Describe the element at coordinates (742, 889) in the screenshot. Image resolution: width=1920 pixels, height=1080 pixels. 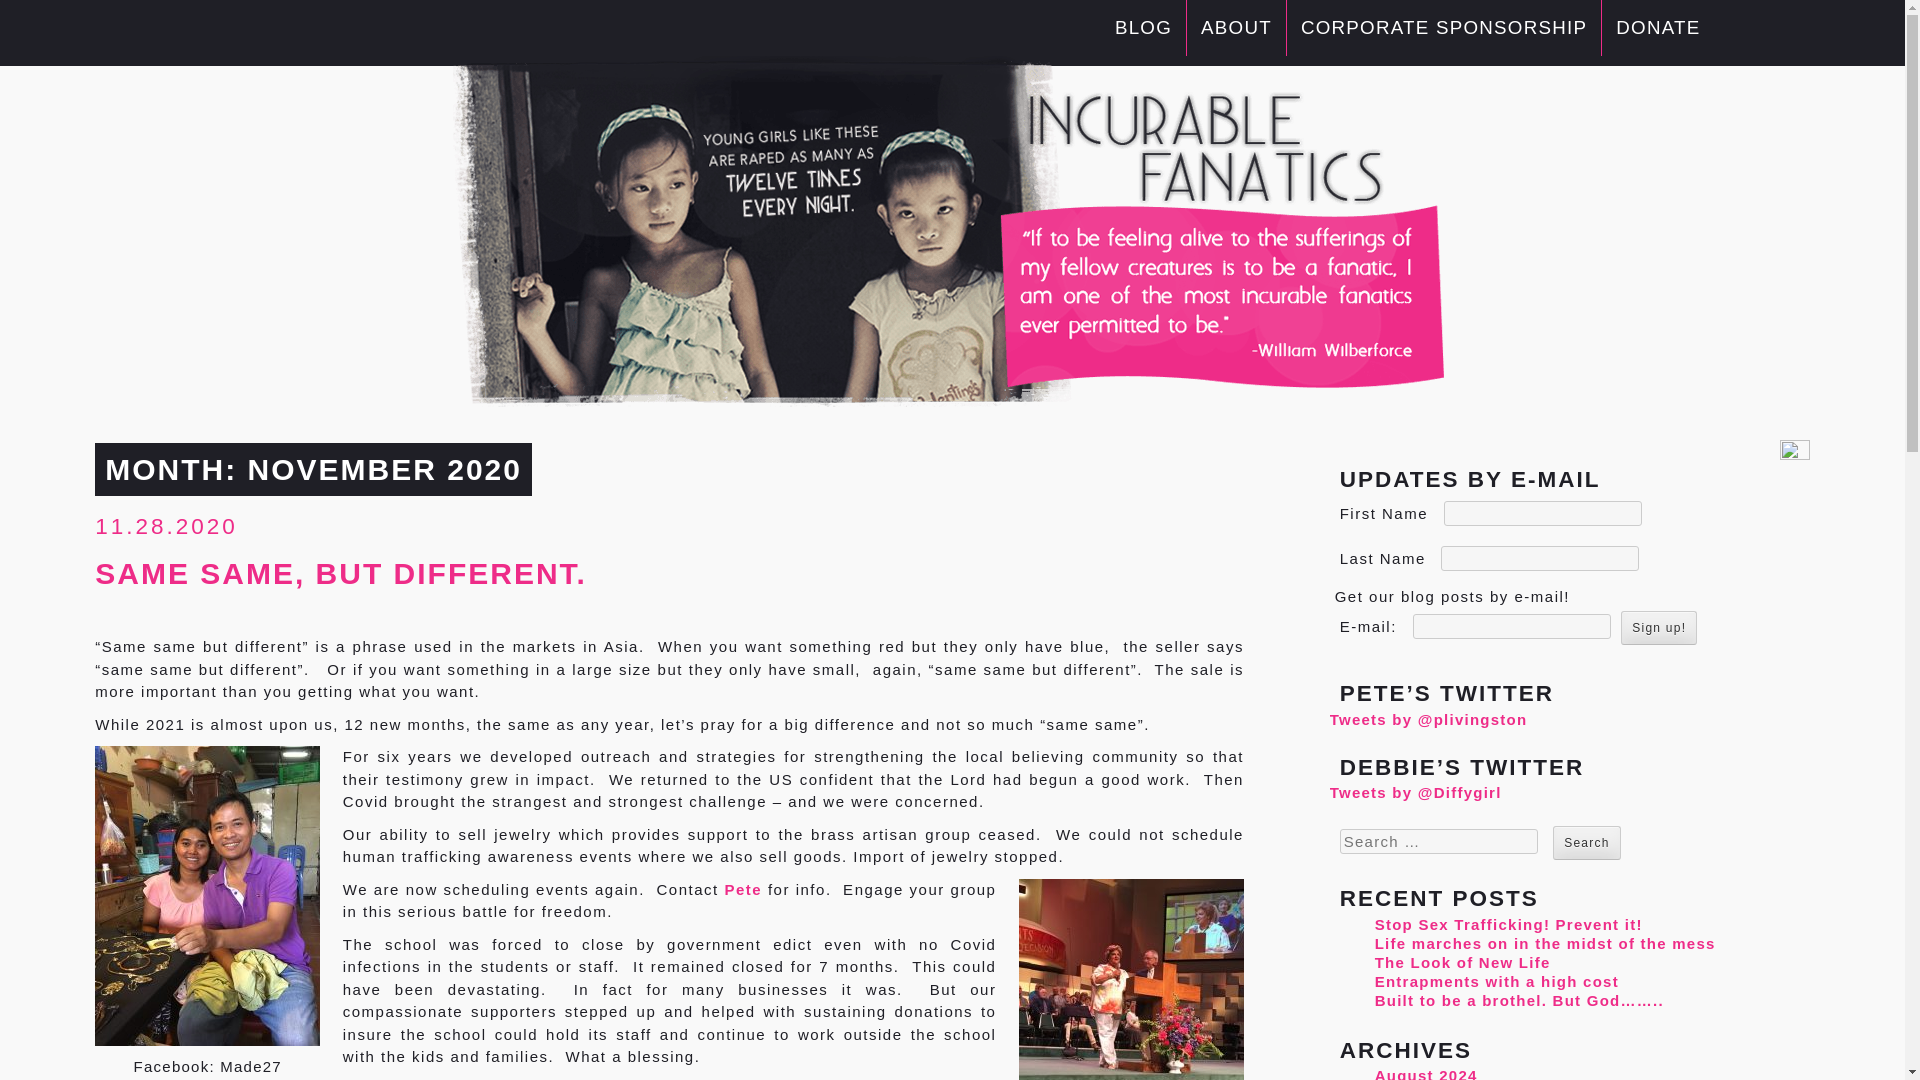
I see `Pete` at that location.